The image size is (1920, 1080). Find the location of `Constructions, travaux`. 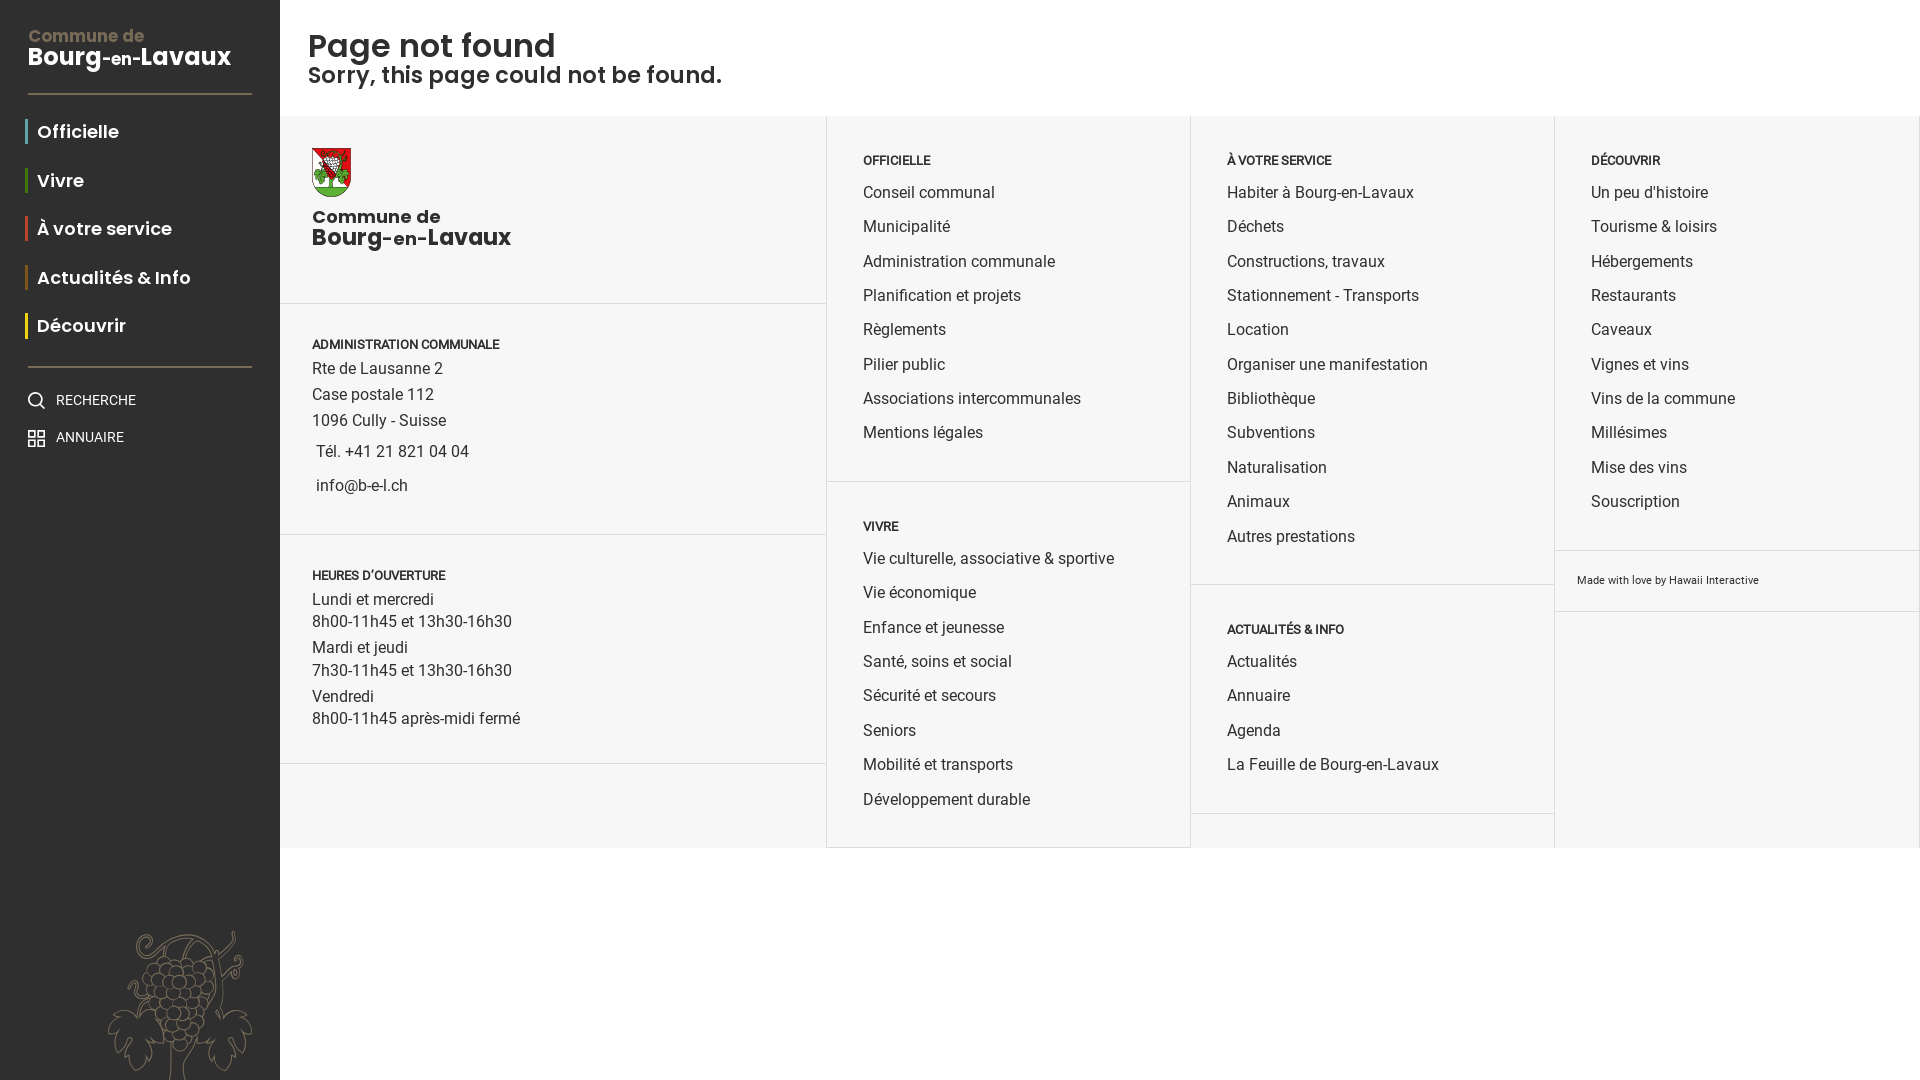

Constructions, travaux is located at coordinates (1306, 262).